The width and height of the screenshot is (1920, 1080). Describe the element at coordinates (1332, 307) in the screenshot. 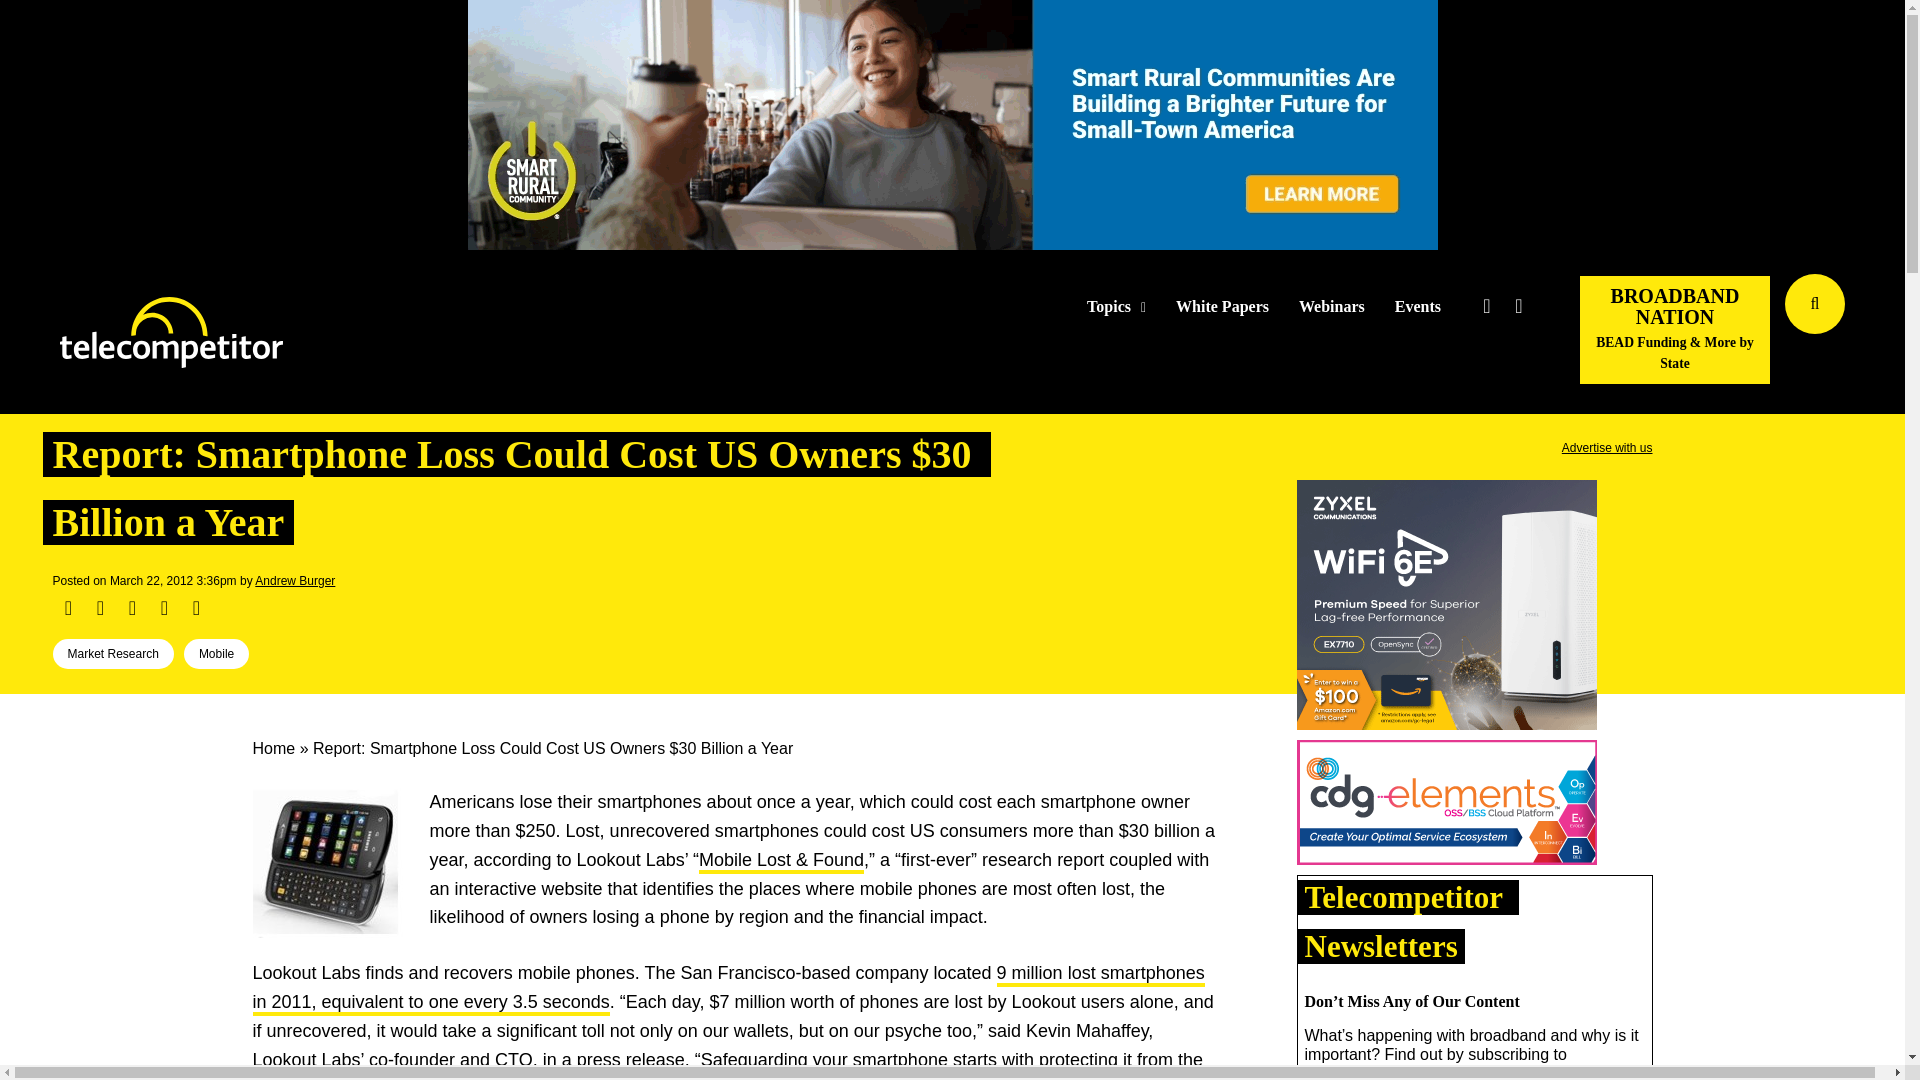

I see `Webinars` at that location.